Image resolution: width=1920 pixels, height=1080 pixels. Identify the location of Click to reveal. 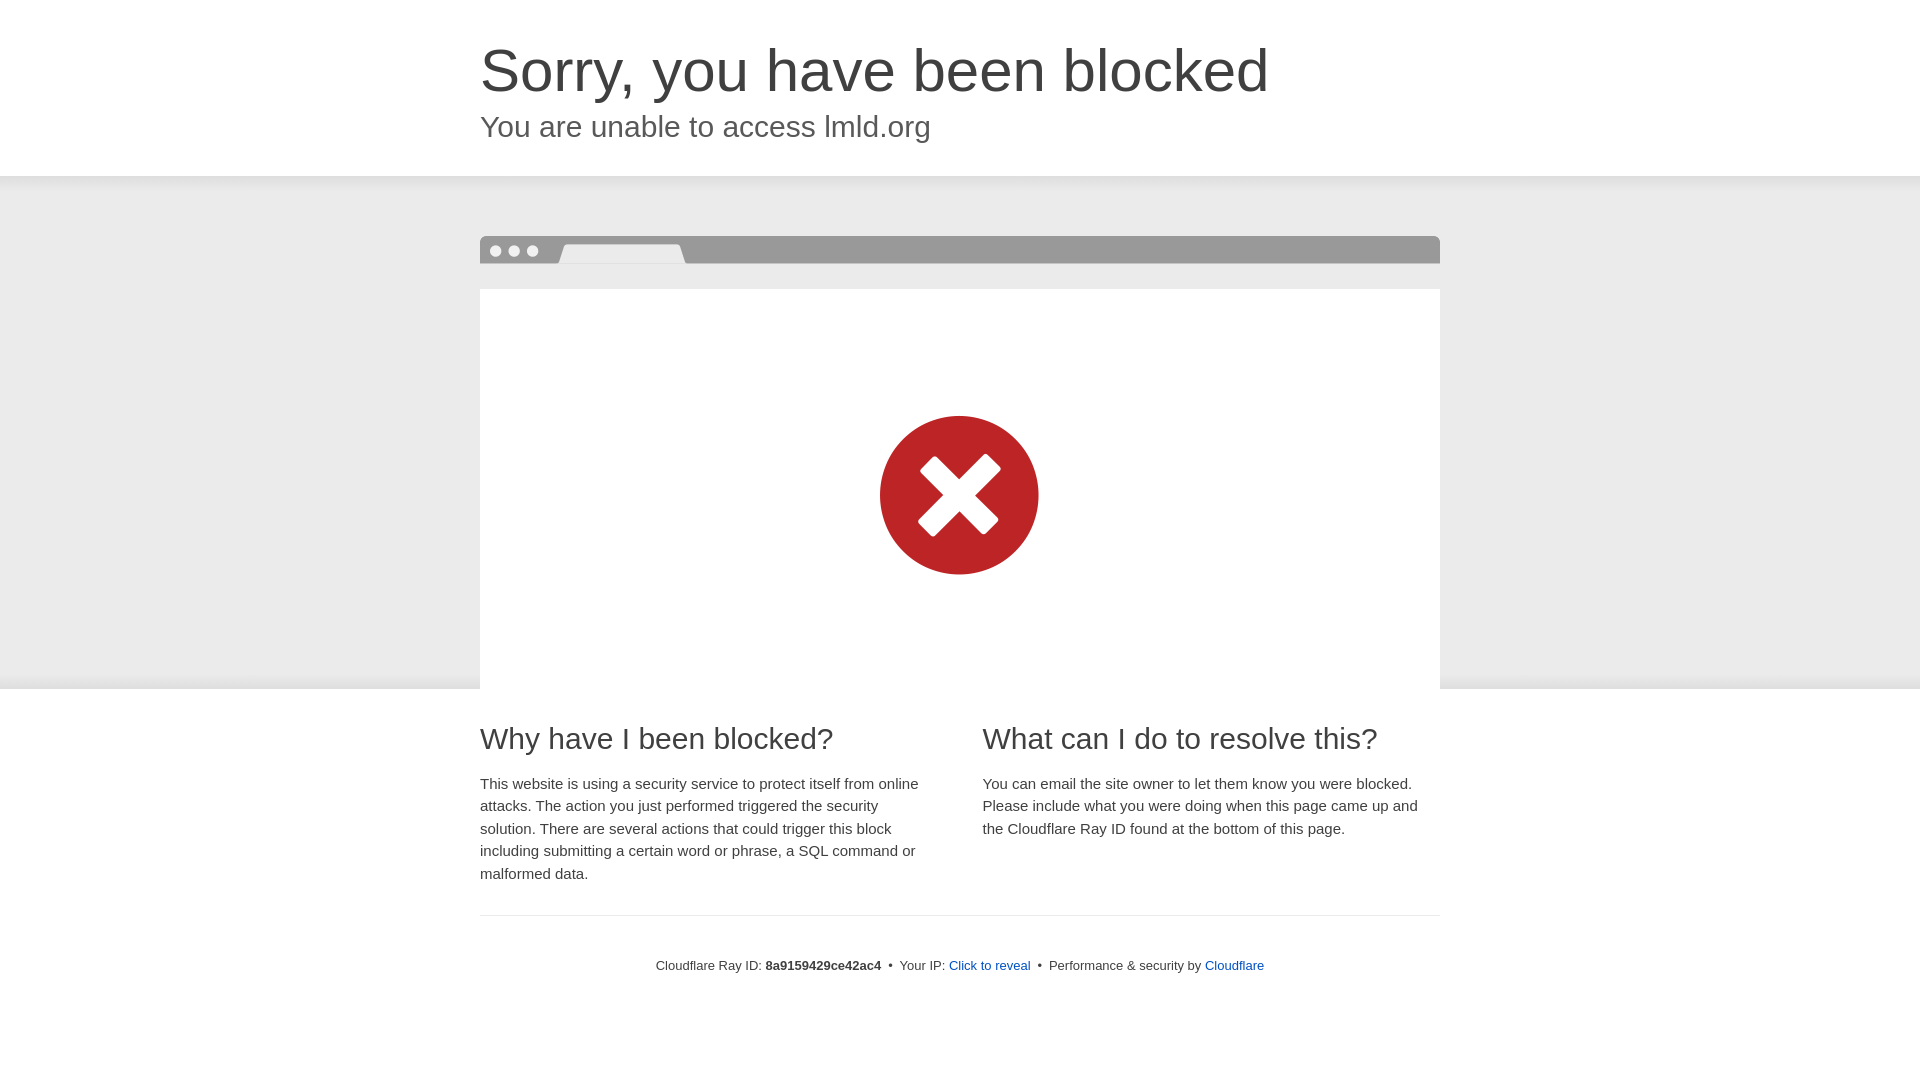
(990, 966).